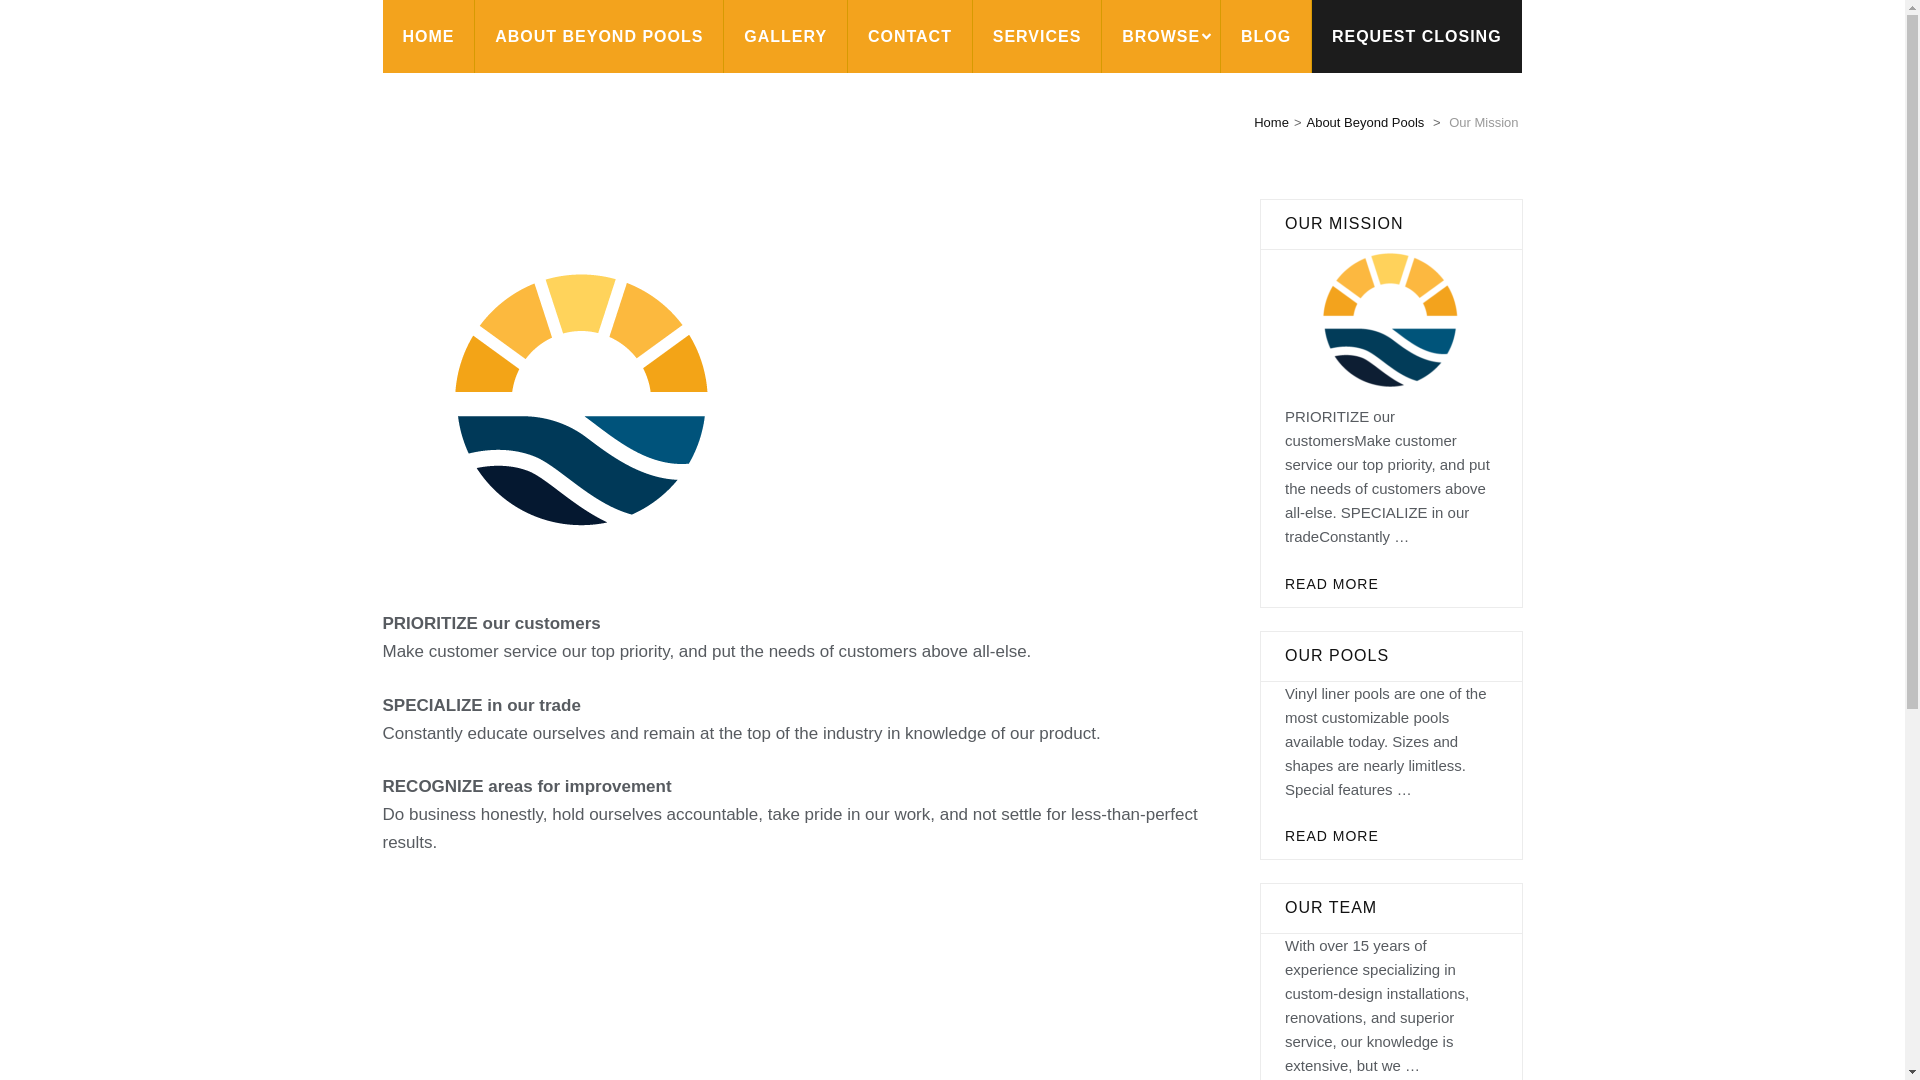 The image size is (1920, 1080). I want to click on Home, so click(1270, 122).